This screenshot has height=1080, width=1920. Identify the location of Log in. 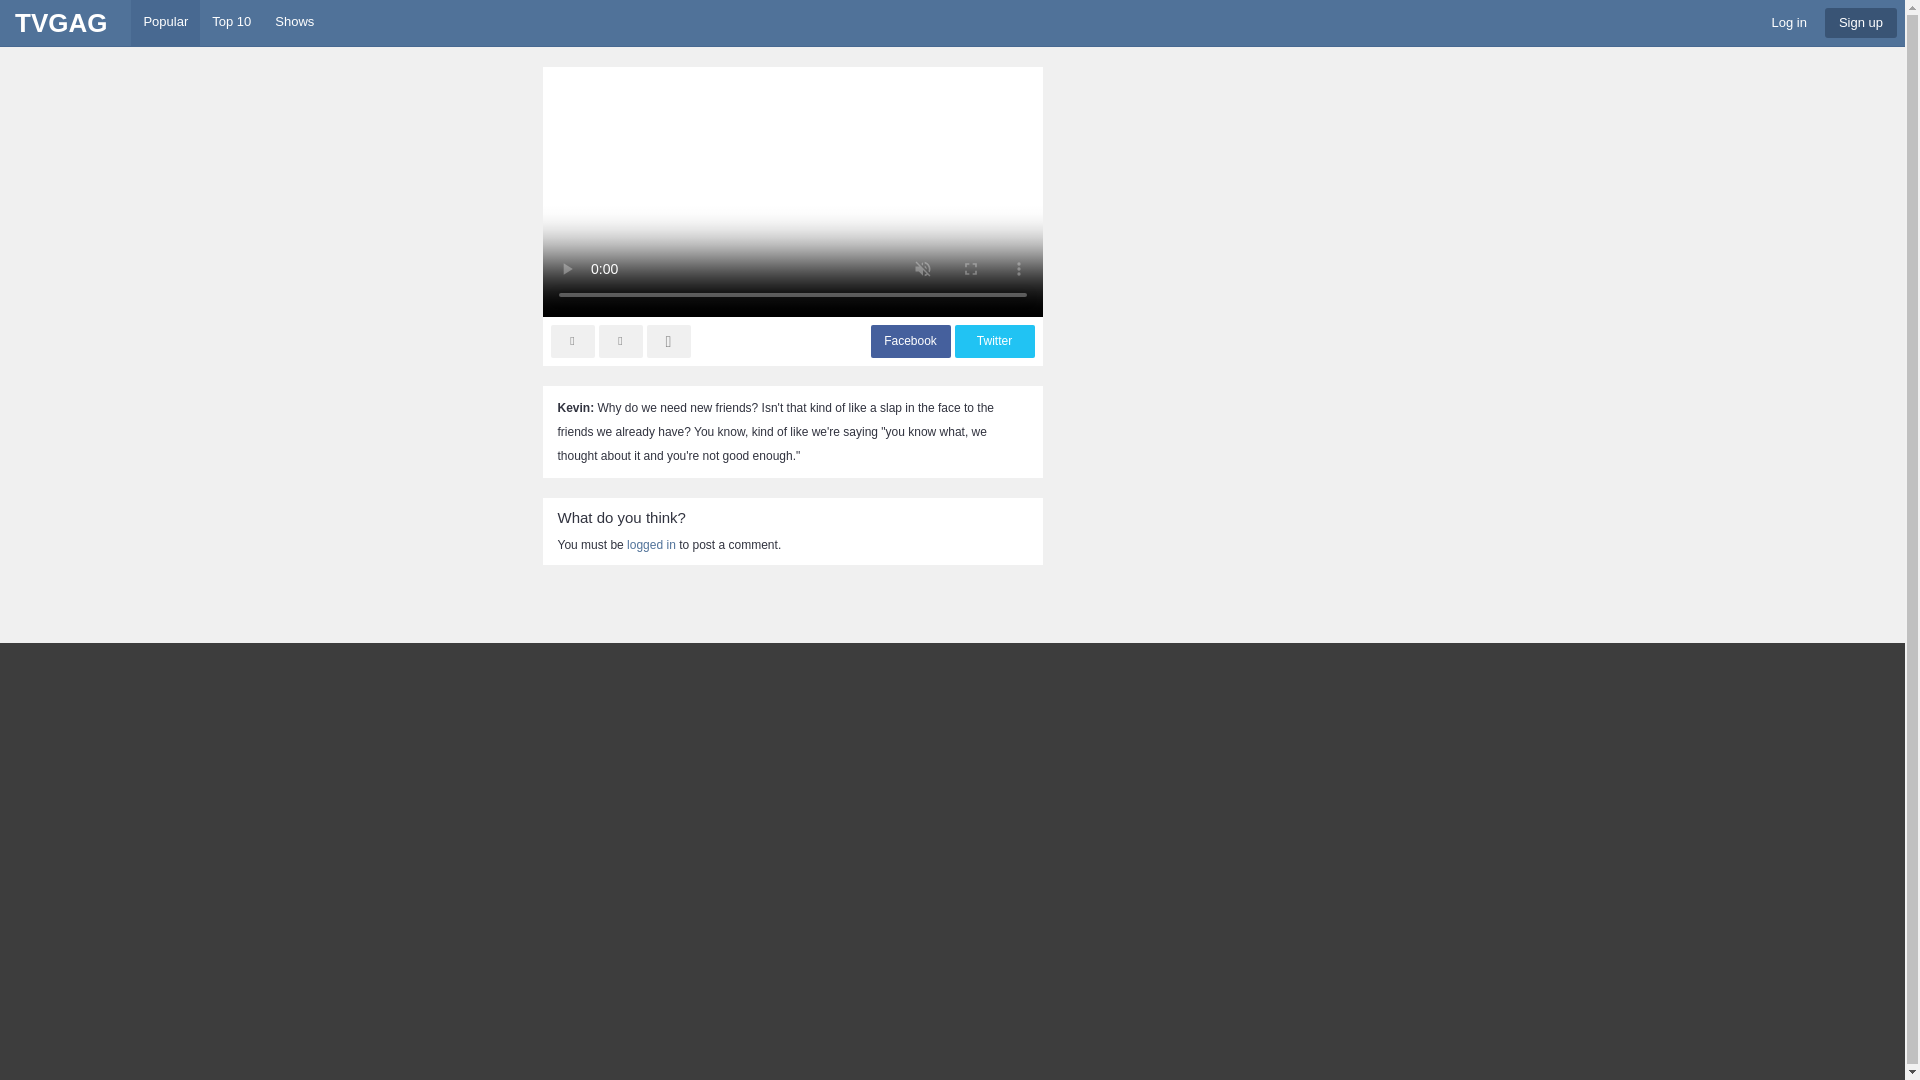
(1788, 22).